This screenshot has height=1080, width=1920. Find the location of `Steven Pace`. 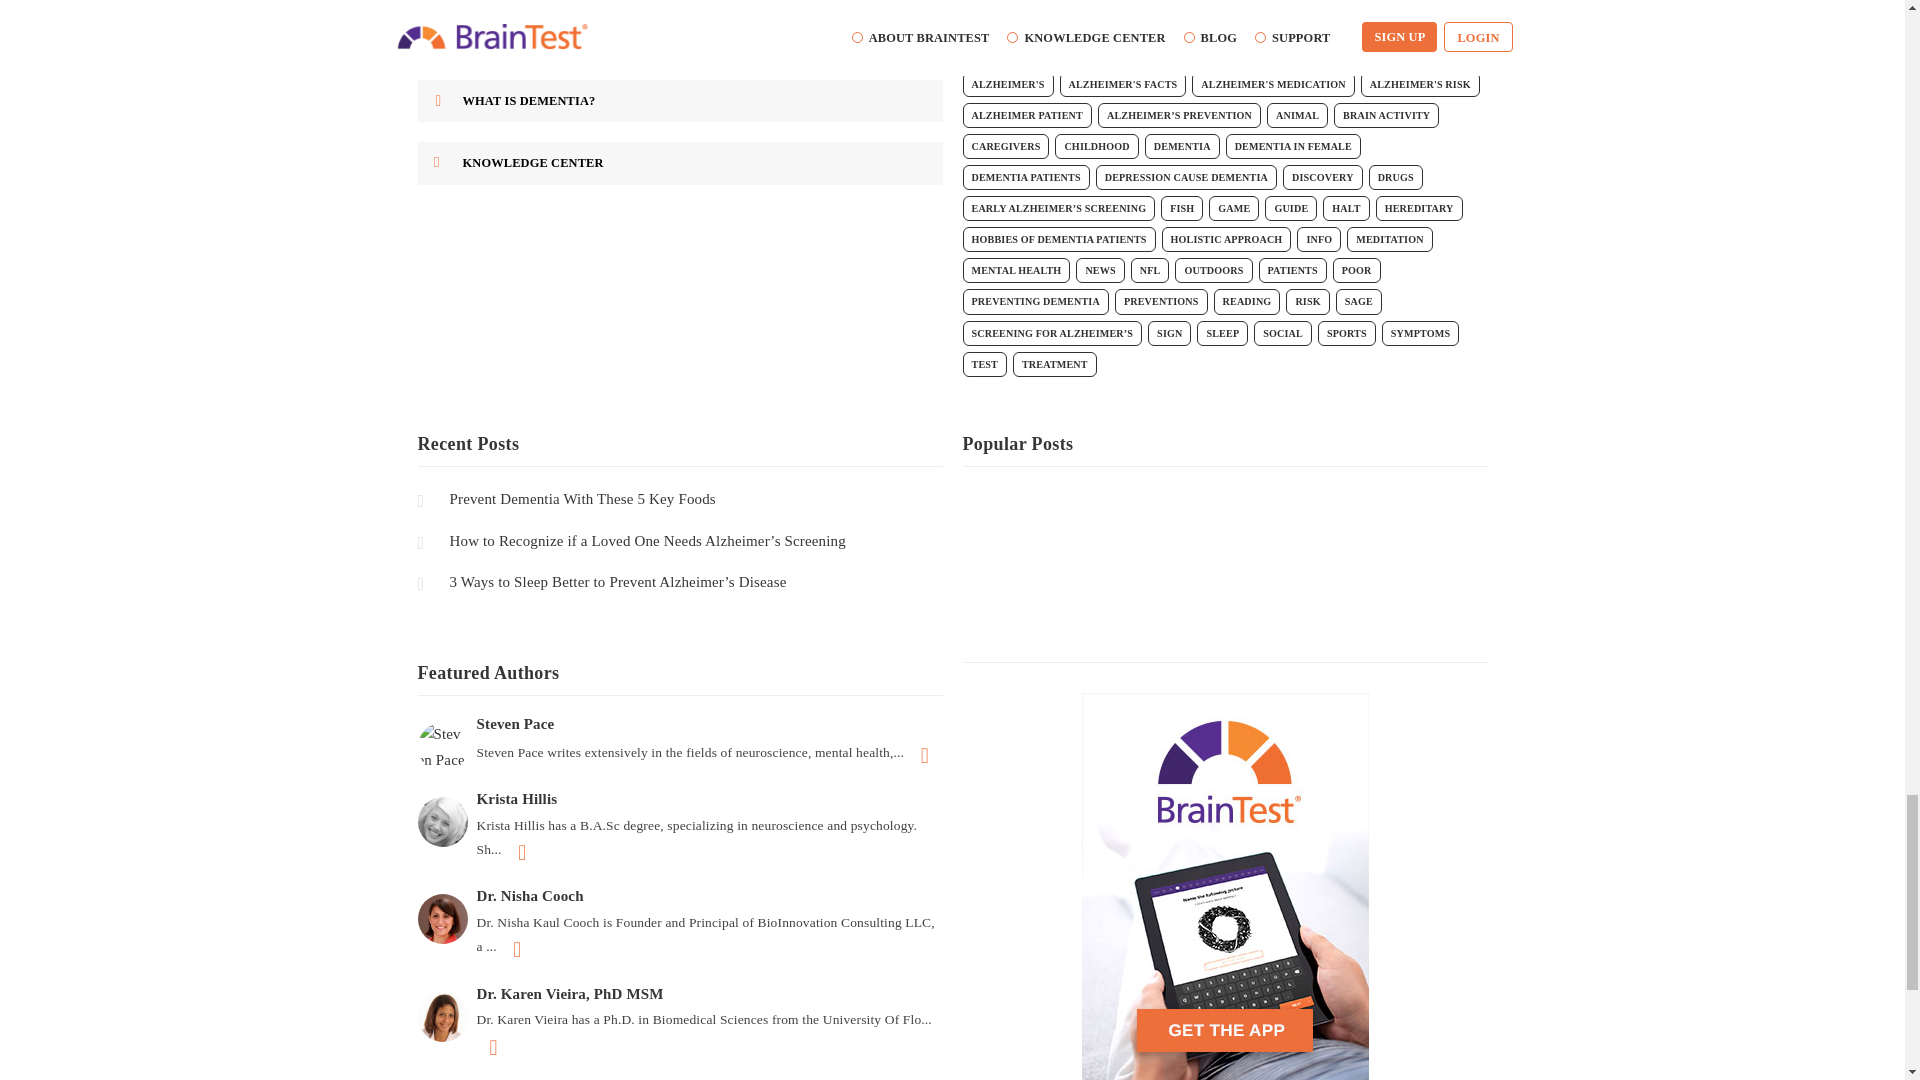

Steven Pace is located at coordinates (680, 724).